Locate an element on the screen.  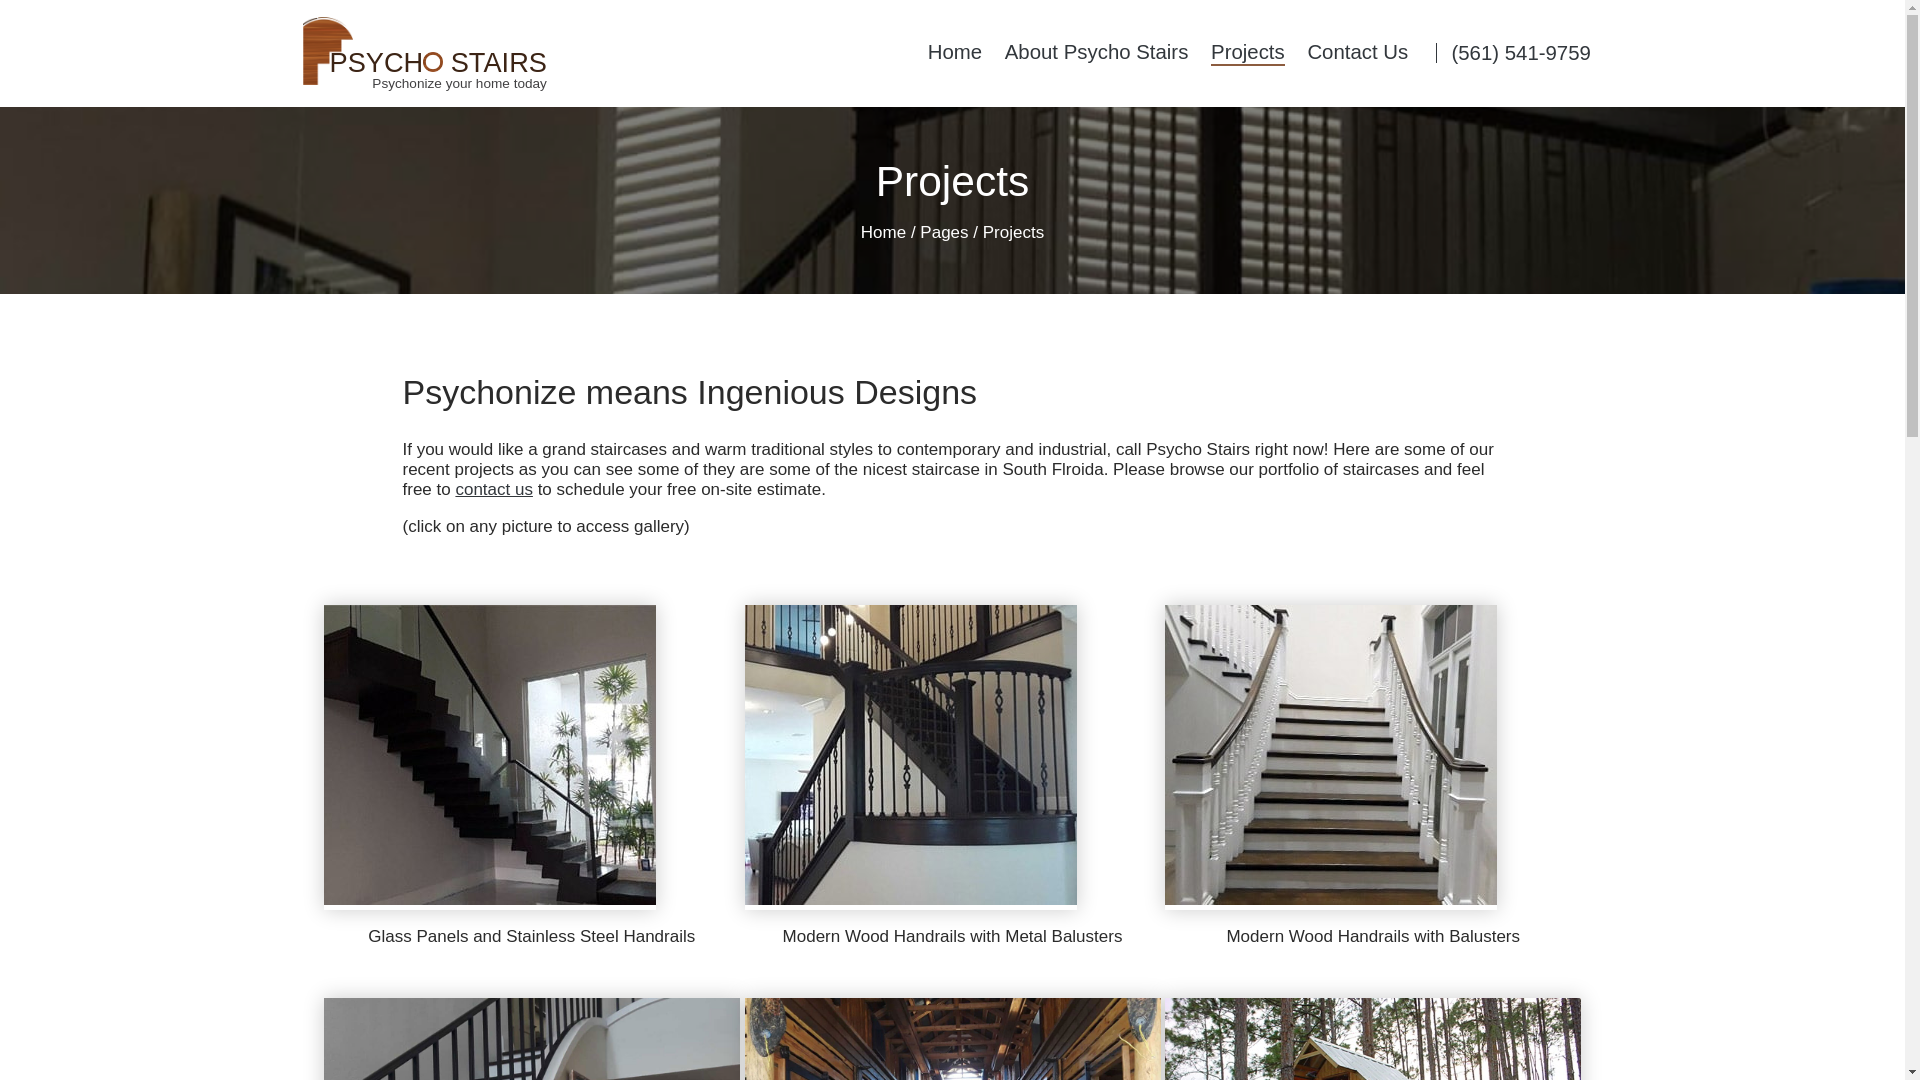
Home is located at coordinates (1373, 936).